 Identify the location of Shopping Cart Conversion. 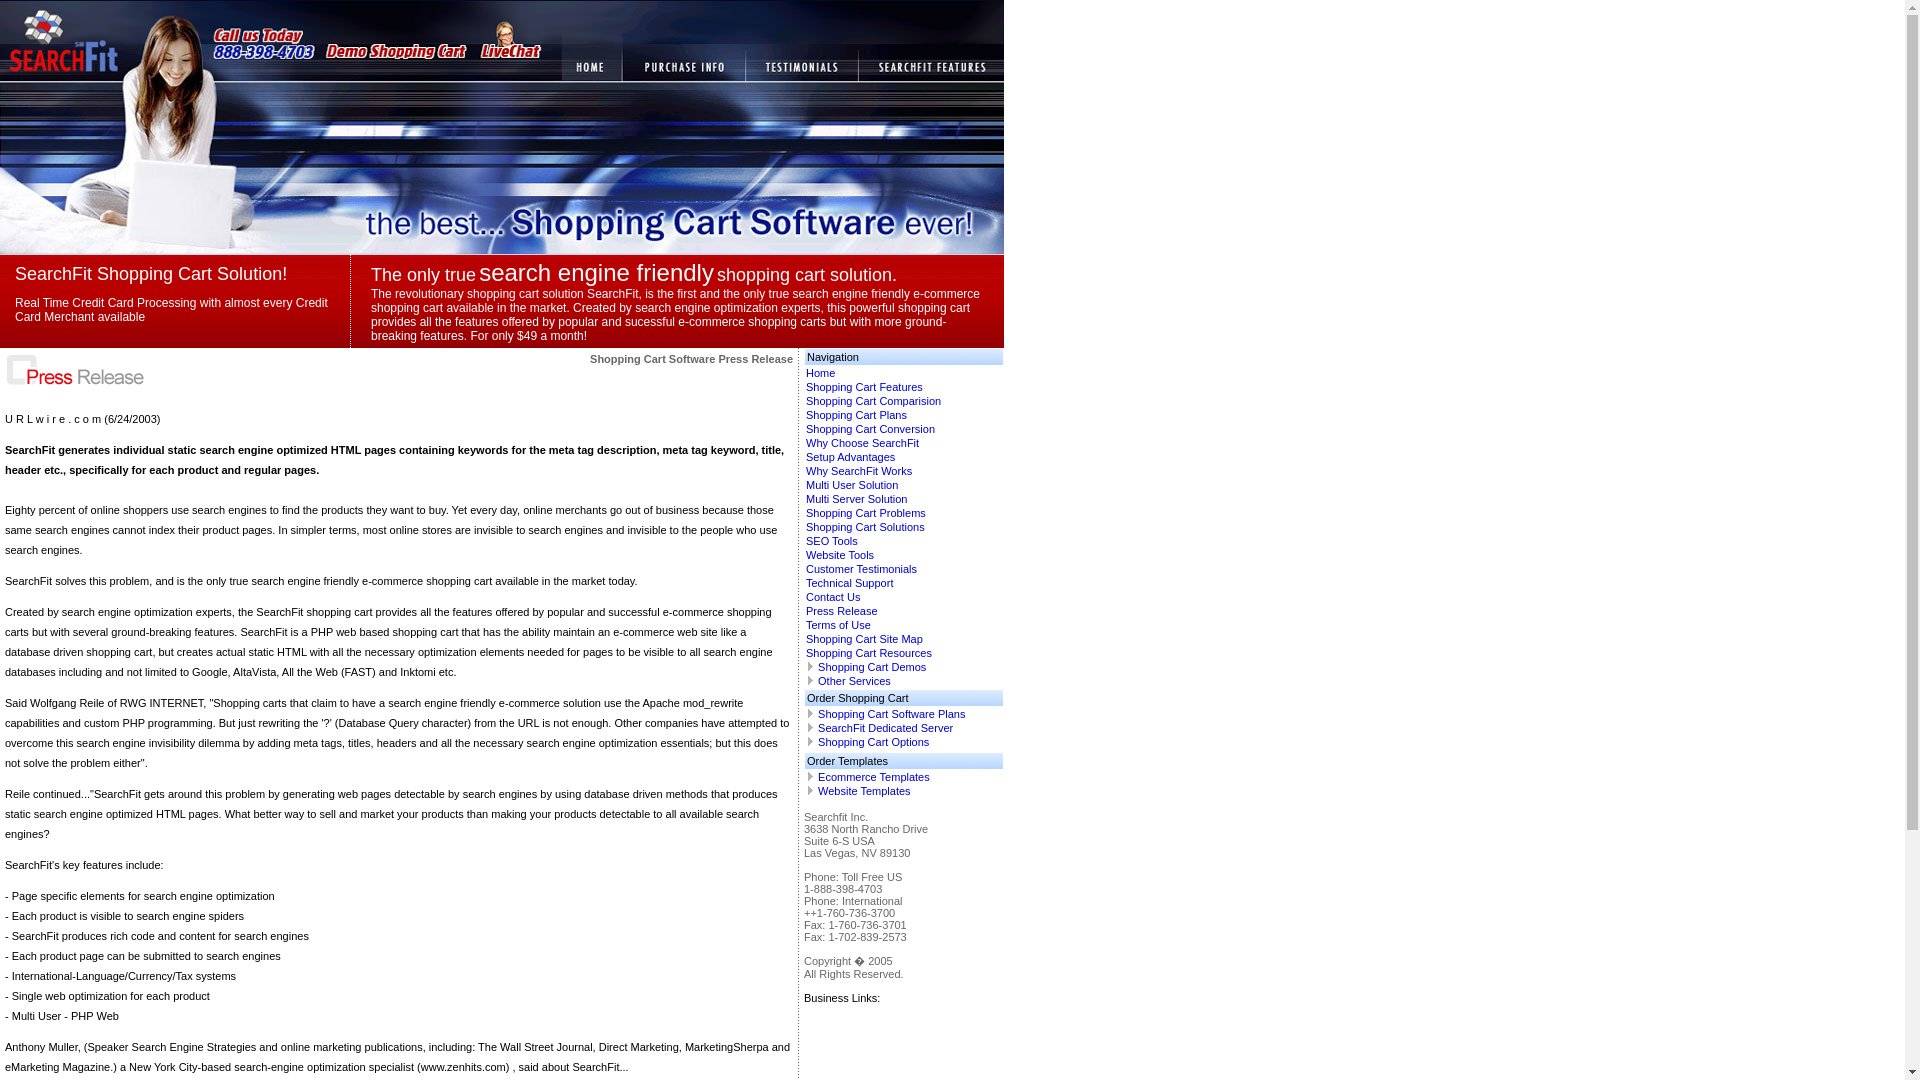
(870, 429).